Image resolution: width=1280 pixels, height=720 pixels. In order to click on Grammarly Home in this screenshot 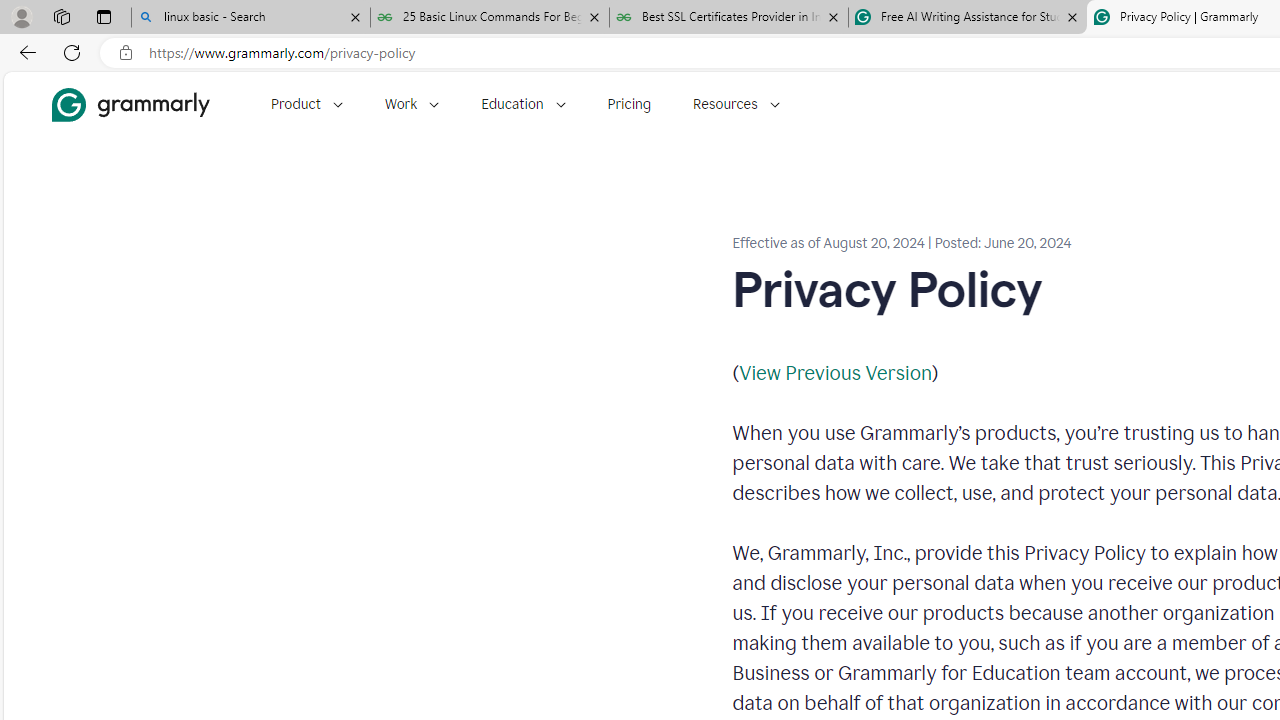, I will do `click(130, 104)`.